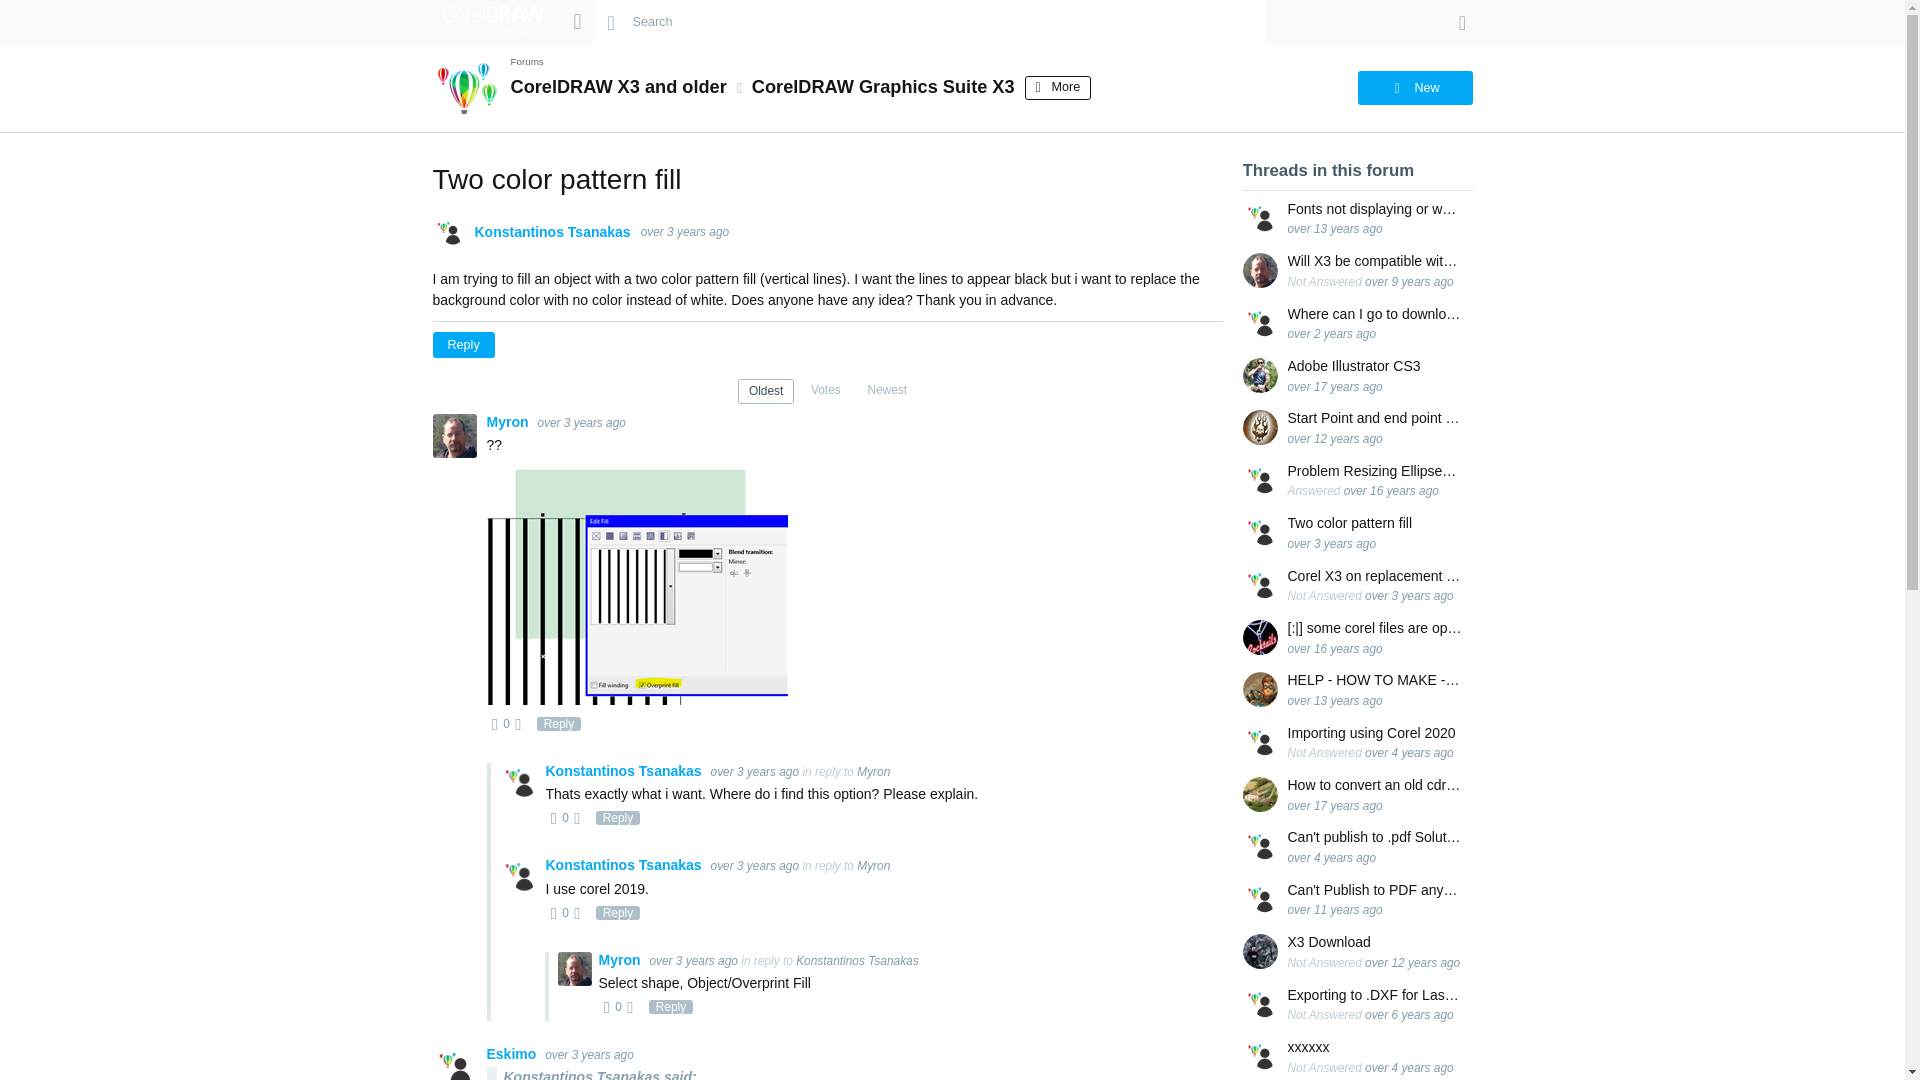 This screenshot has width=1920, height=1080. I want to click on New, so click(1414, 88).